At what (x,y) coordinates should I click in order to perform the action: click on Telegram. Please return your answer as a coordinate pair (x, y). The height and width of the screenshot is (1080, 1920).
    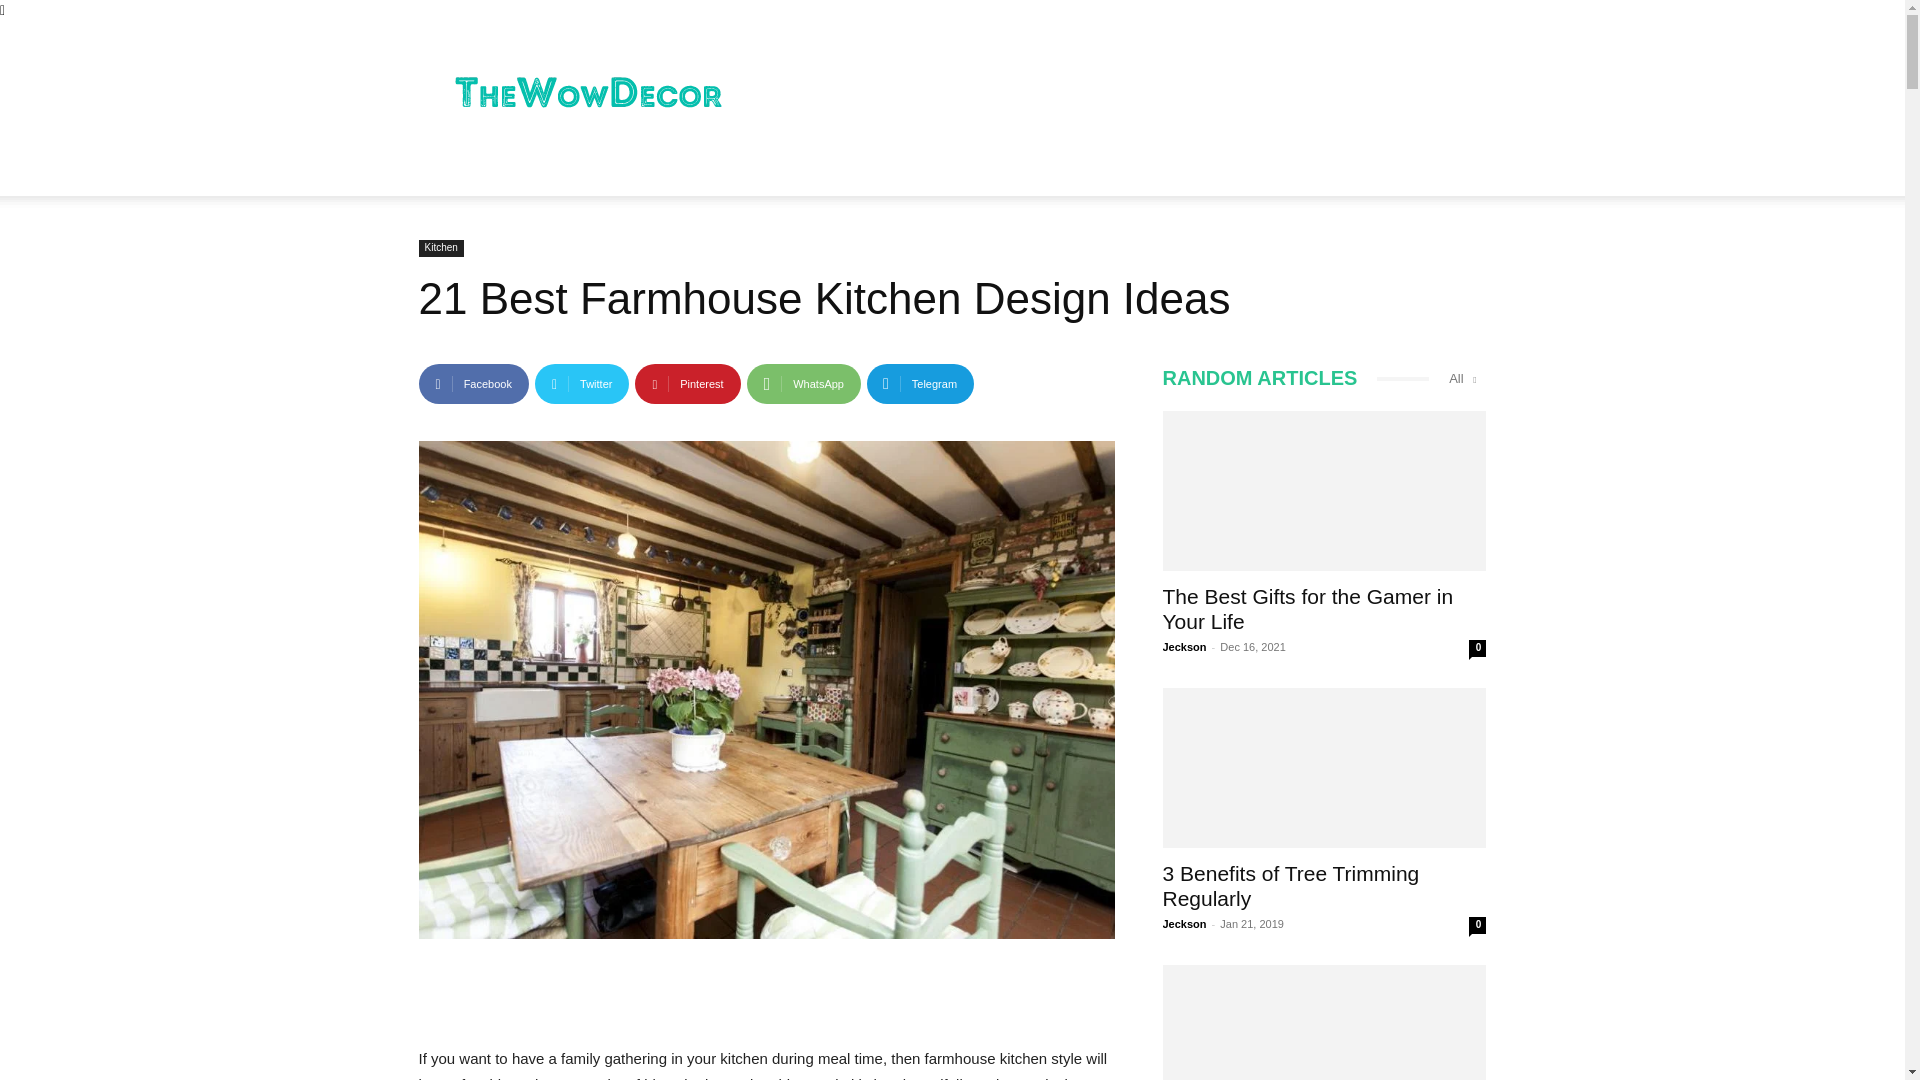
    Looking at the image, I should click on (920, 383).